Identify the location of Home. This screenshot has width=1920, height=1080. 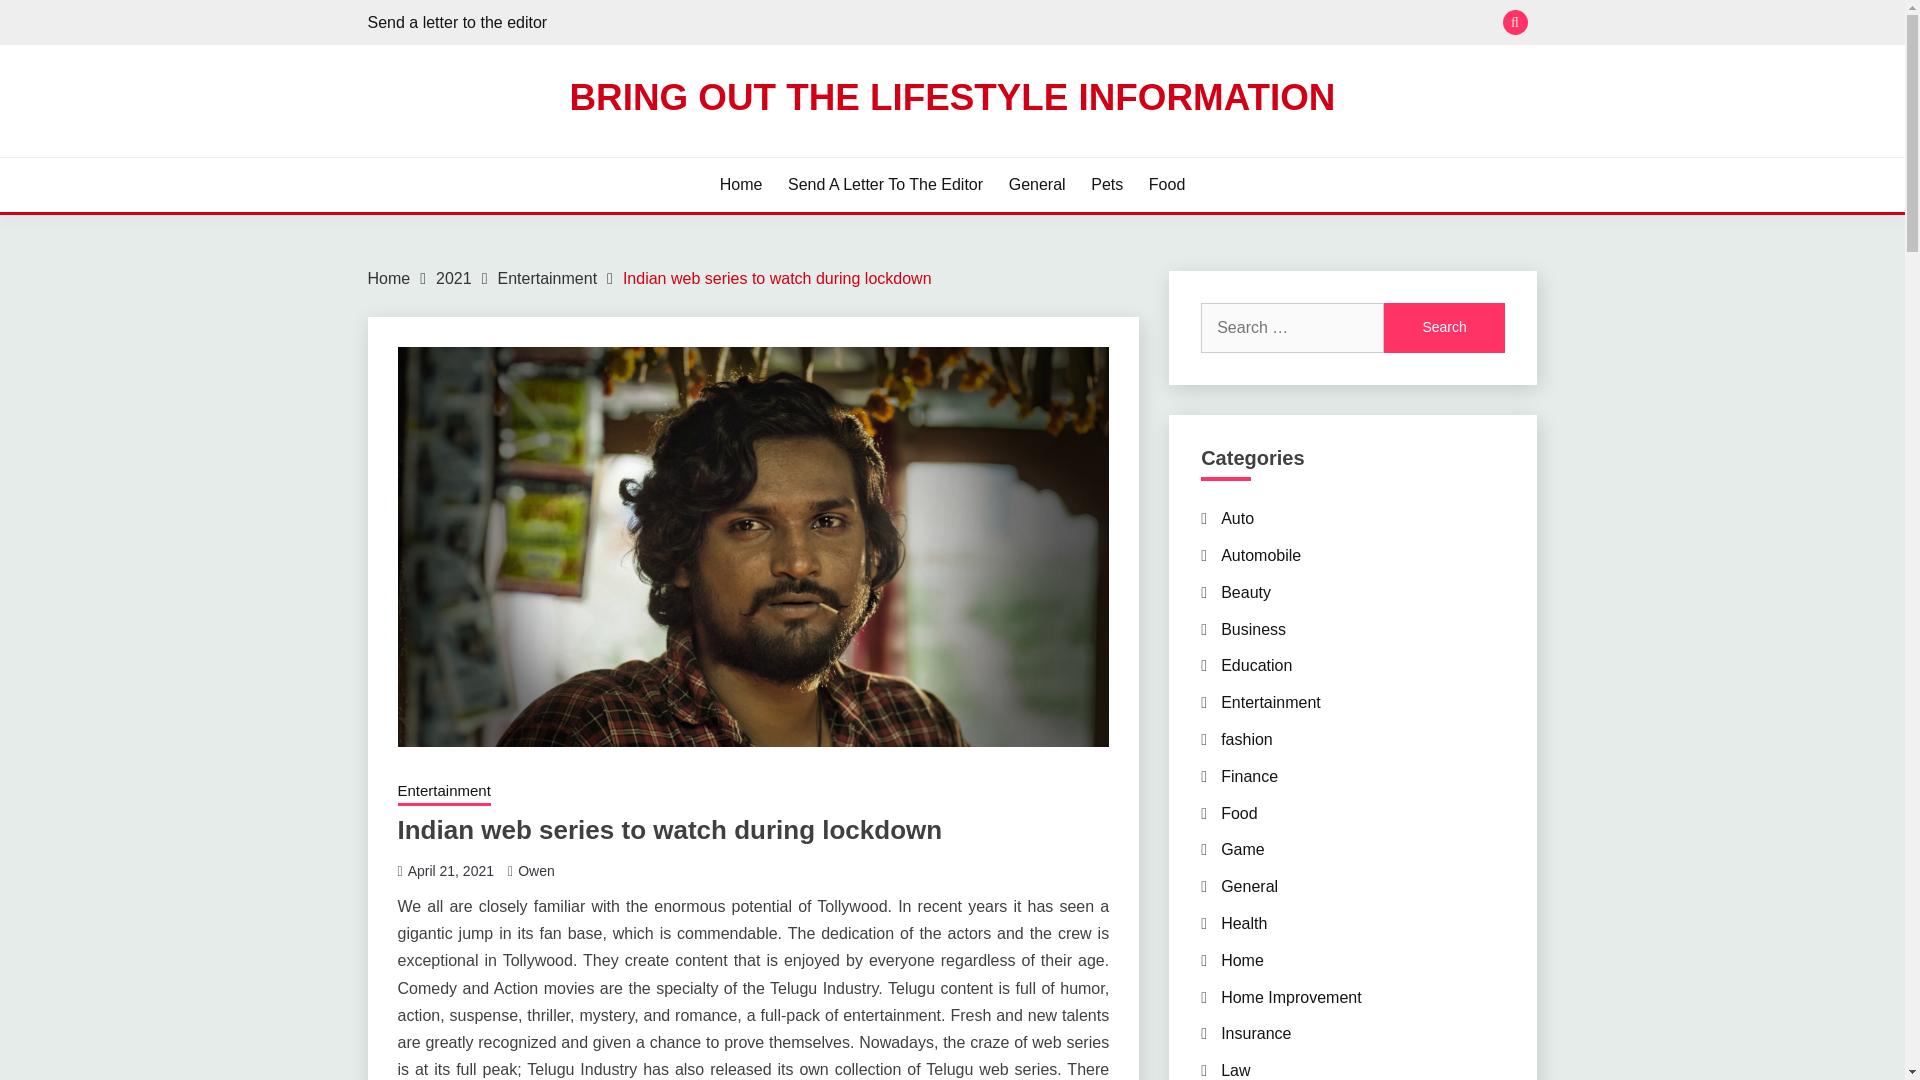
(741, 184).